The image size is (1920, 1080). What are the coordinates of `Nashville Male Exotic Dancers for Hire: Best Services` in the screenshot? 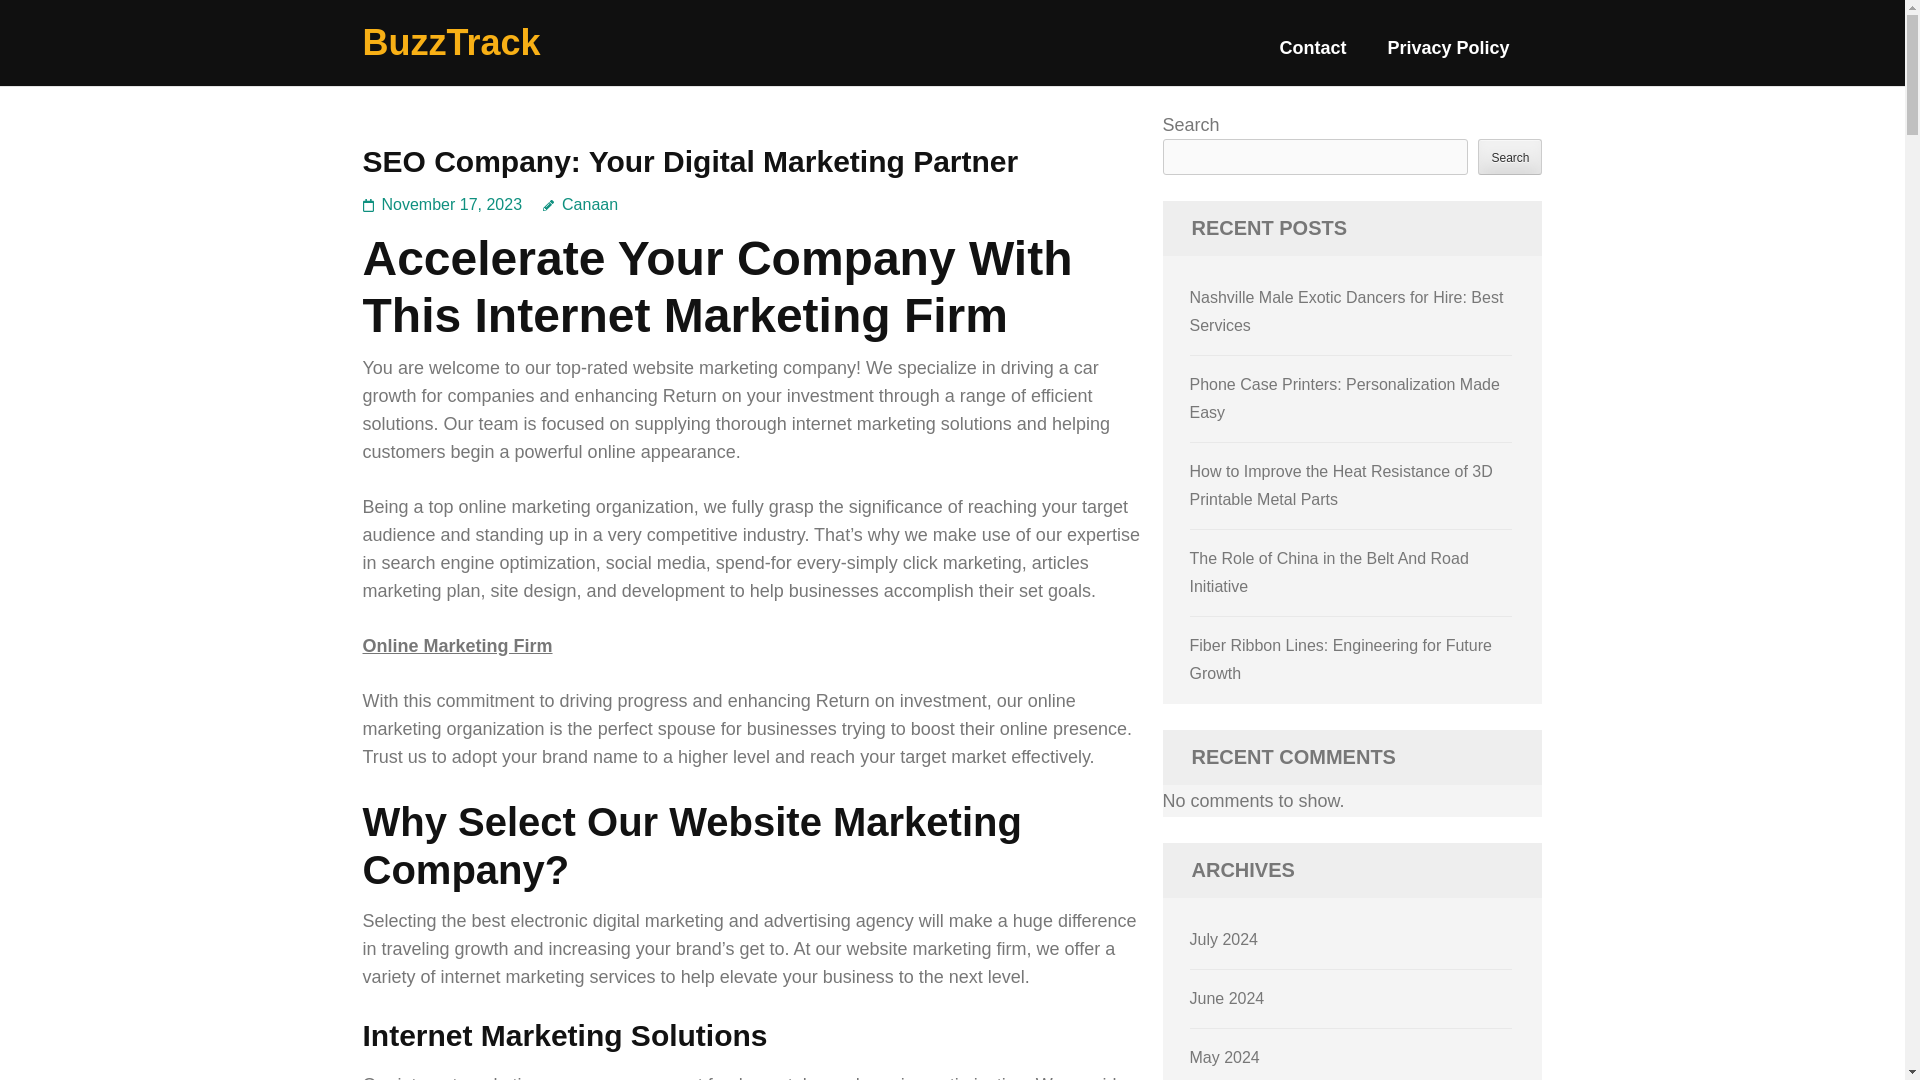 It's located at (1346, 311).